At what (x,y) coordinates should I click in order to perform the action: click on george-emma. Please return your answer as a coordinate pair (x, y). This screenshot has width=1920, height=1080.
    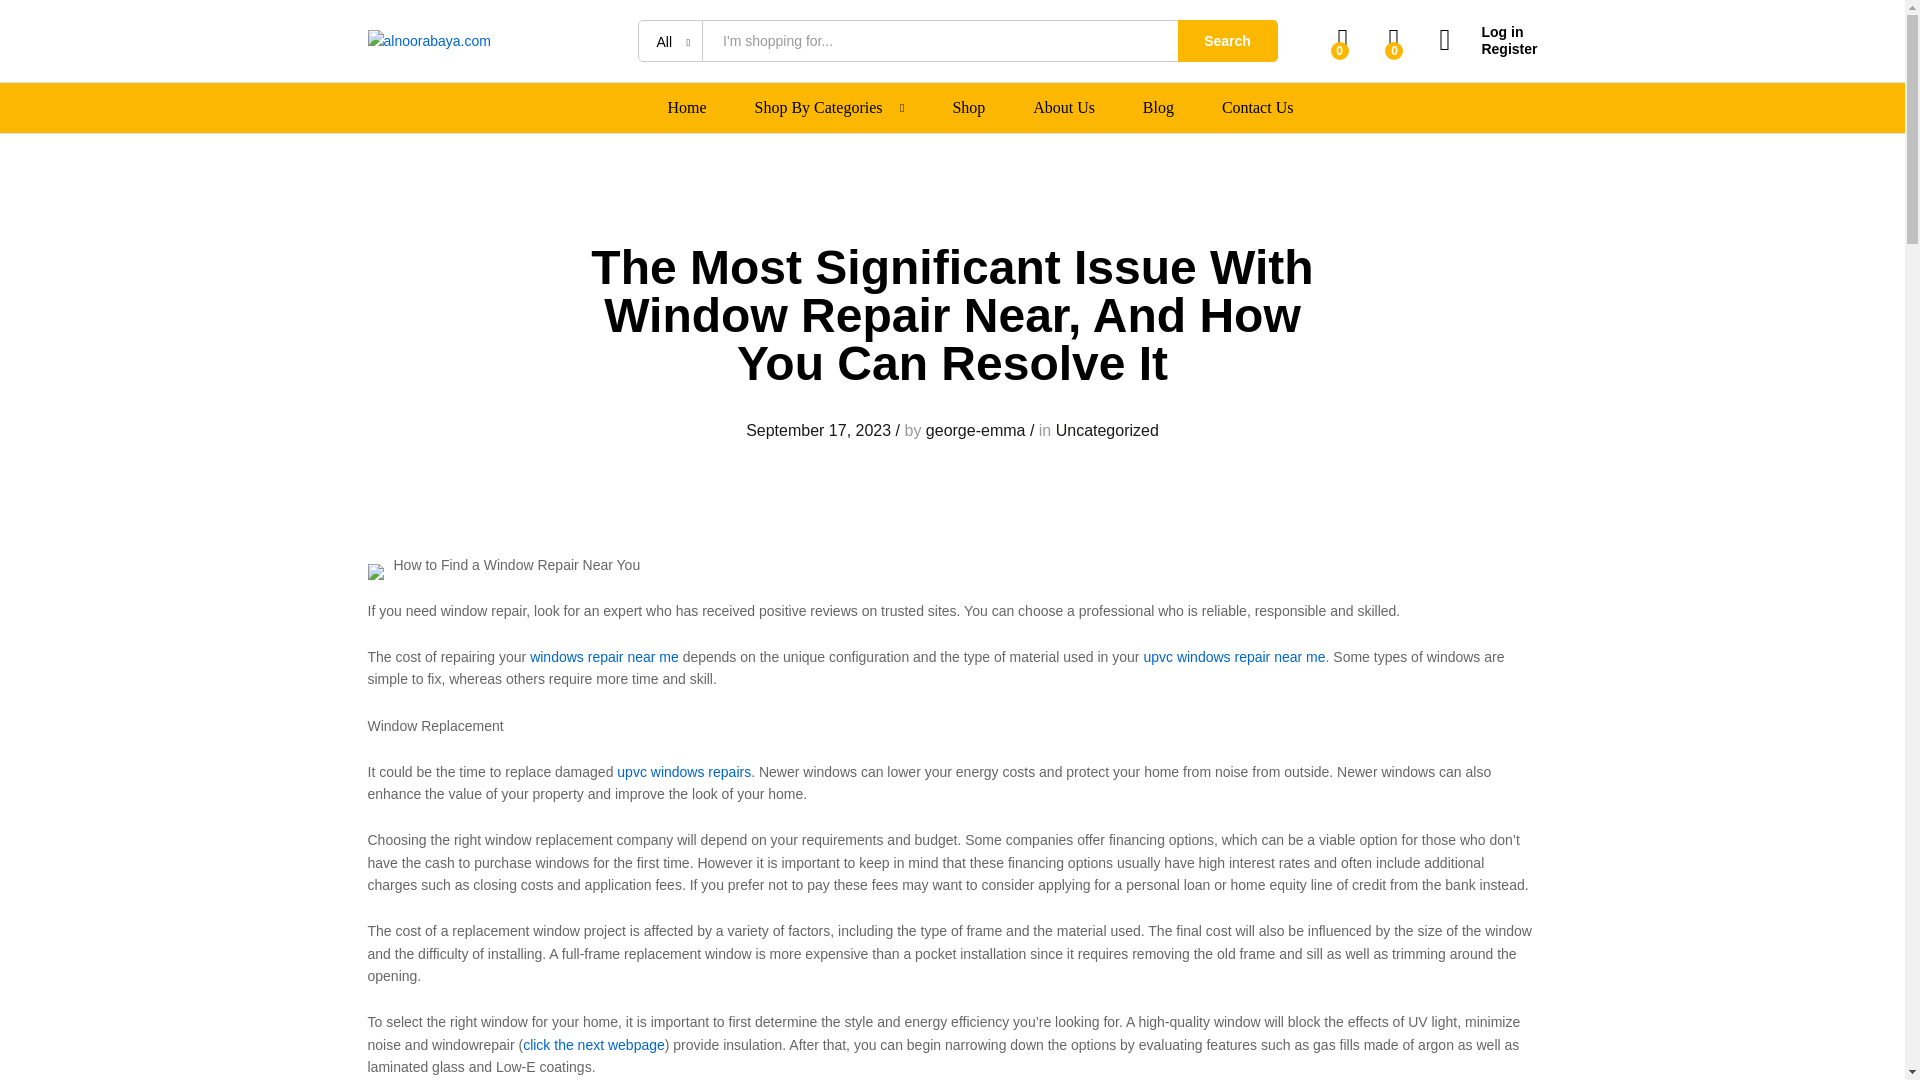
    Looking at the image, I should click on (975, 430).